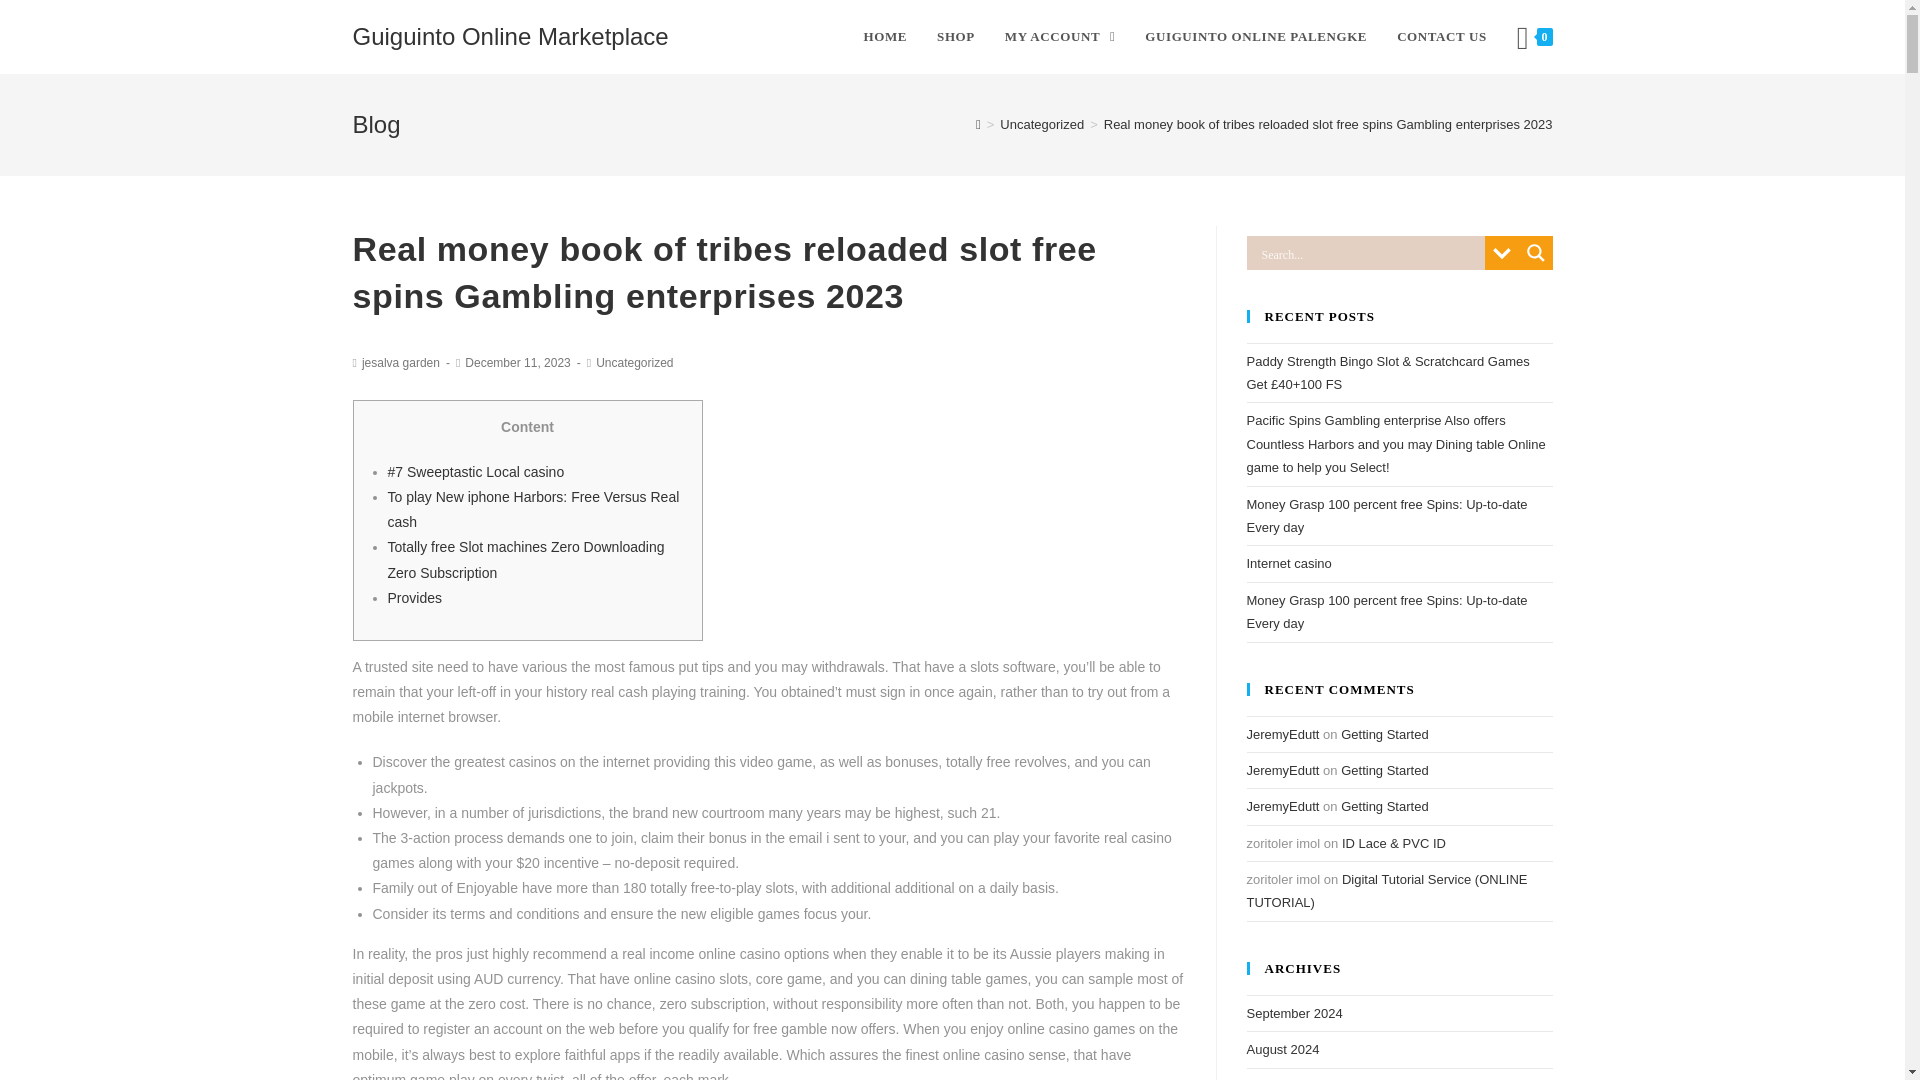 The height and width of the screenshot is (1080, 1920). I want to click on GUIGUINTO ONLINE PALENGKE, so click(1256, 37).